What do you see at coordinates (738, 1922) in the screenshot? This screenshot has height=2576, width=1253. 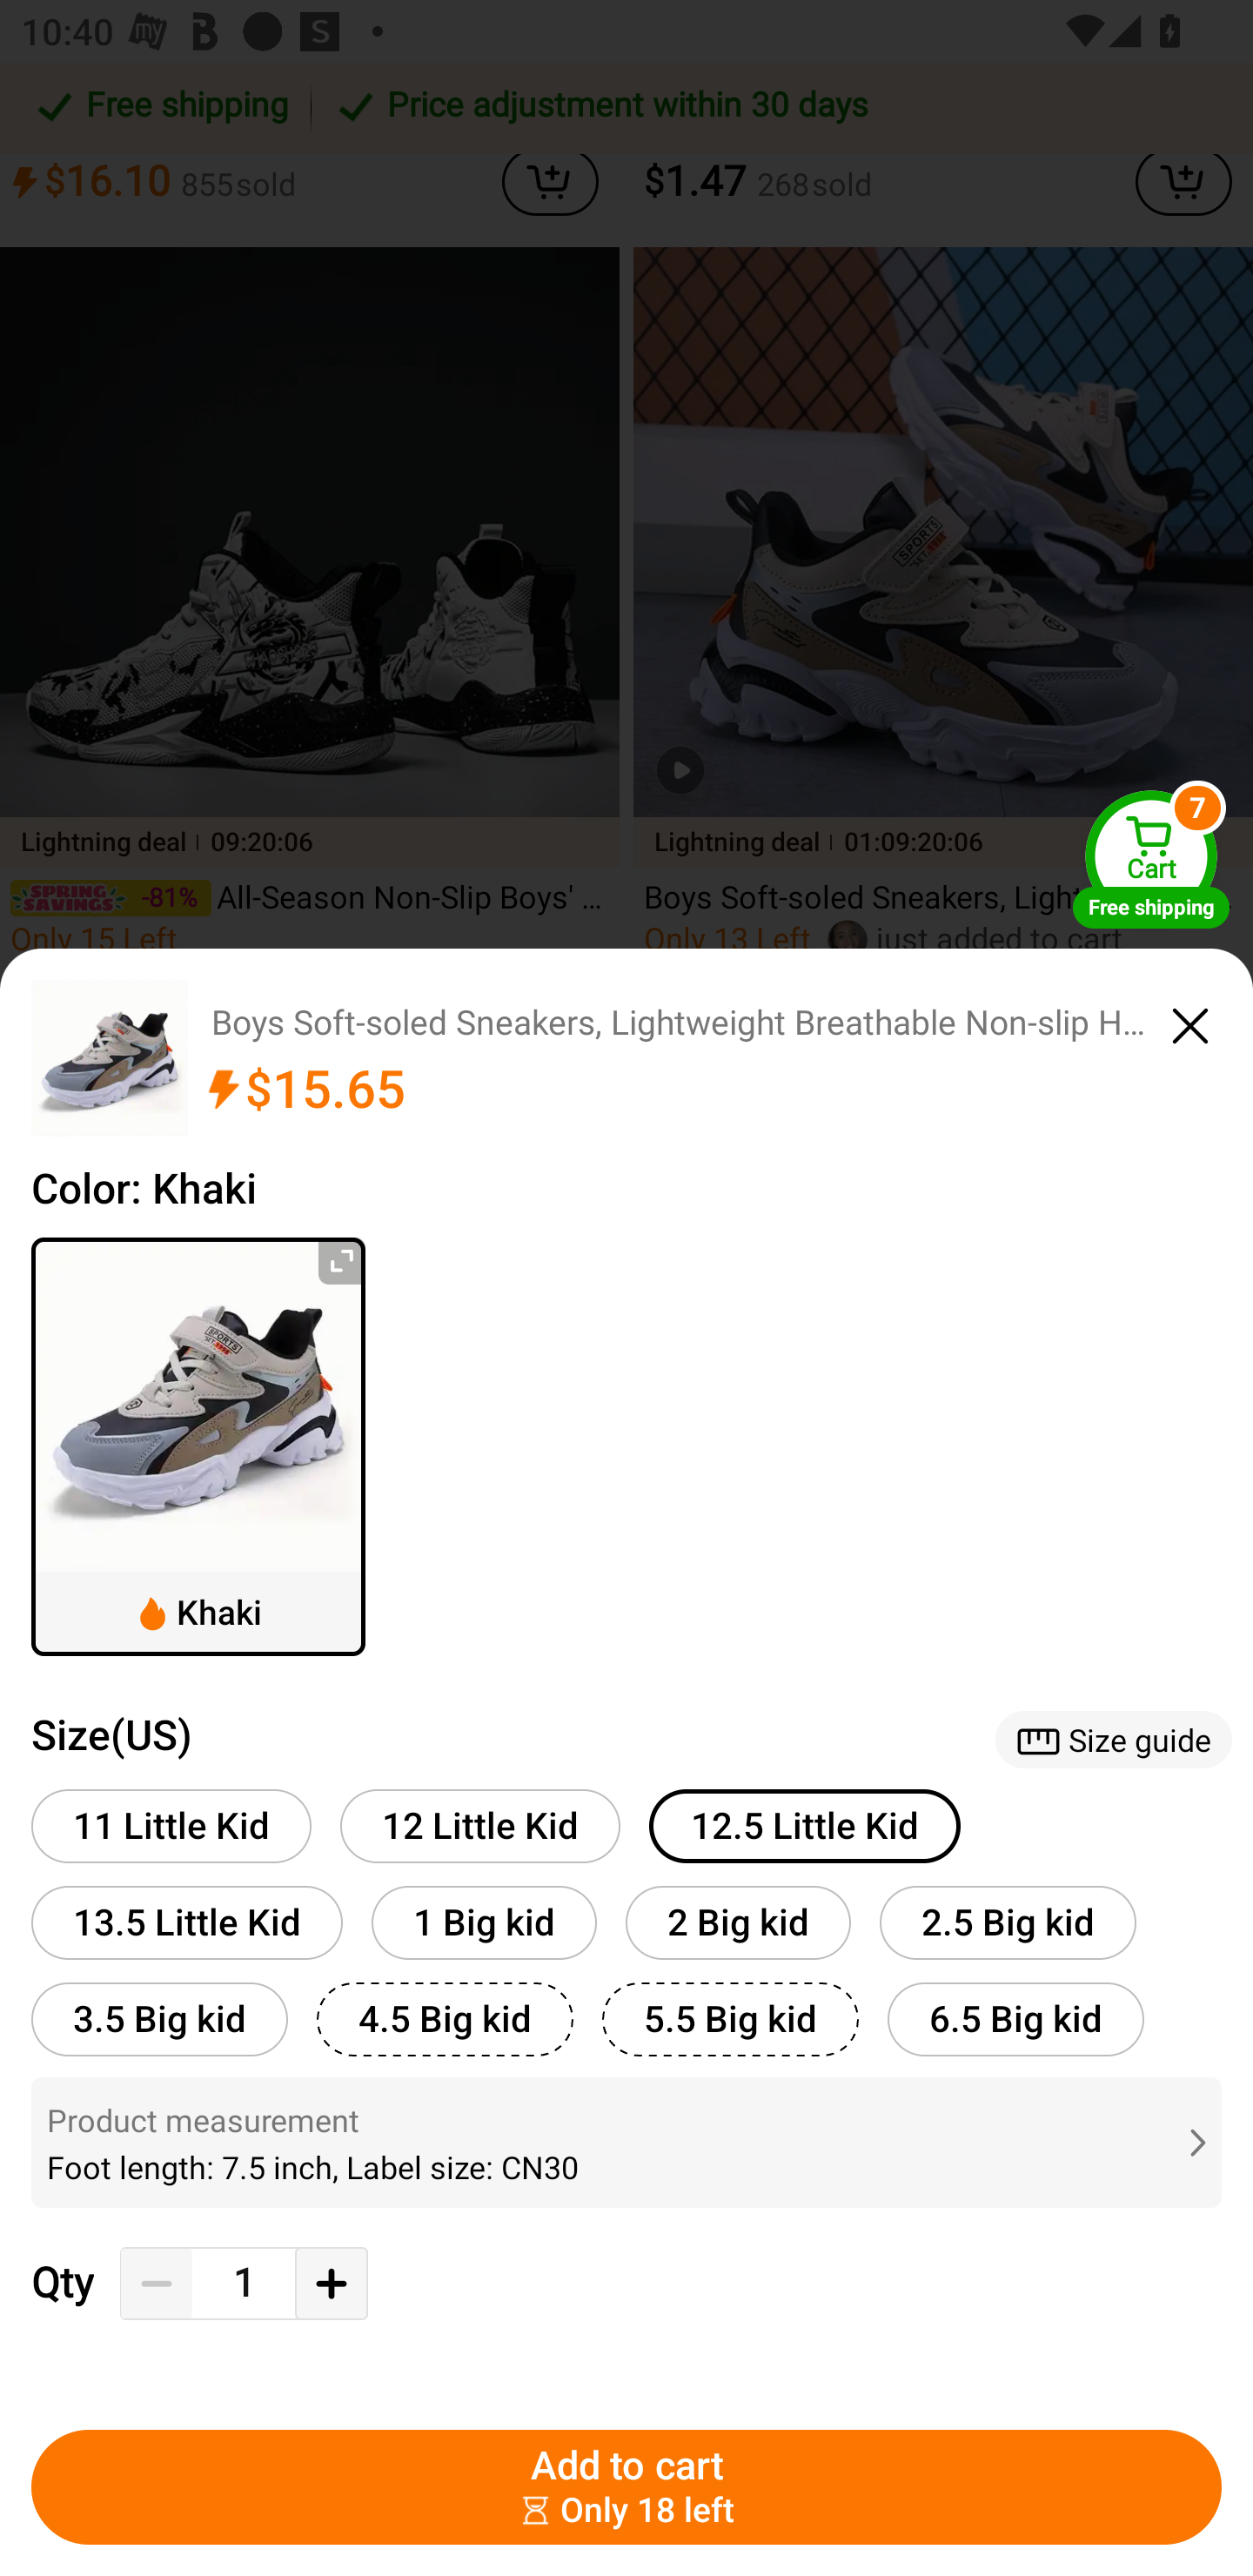 I see ` 2 Big kid` at bounding box center [738, 1922].